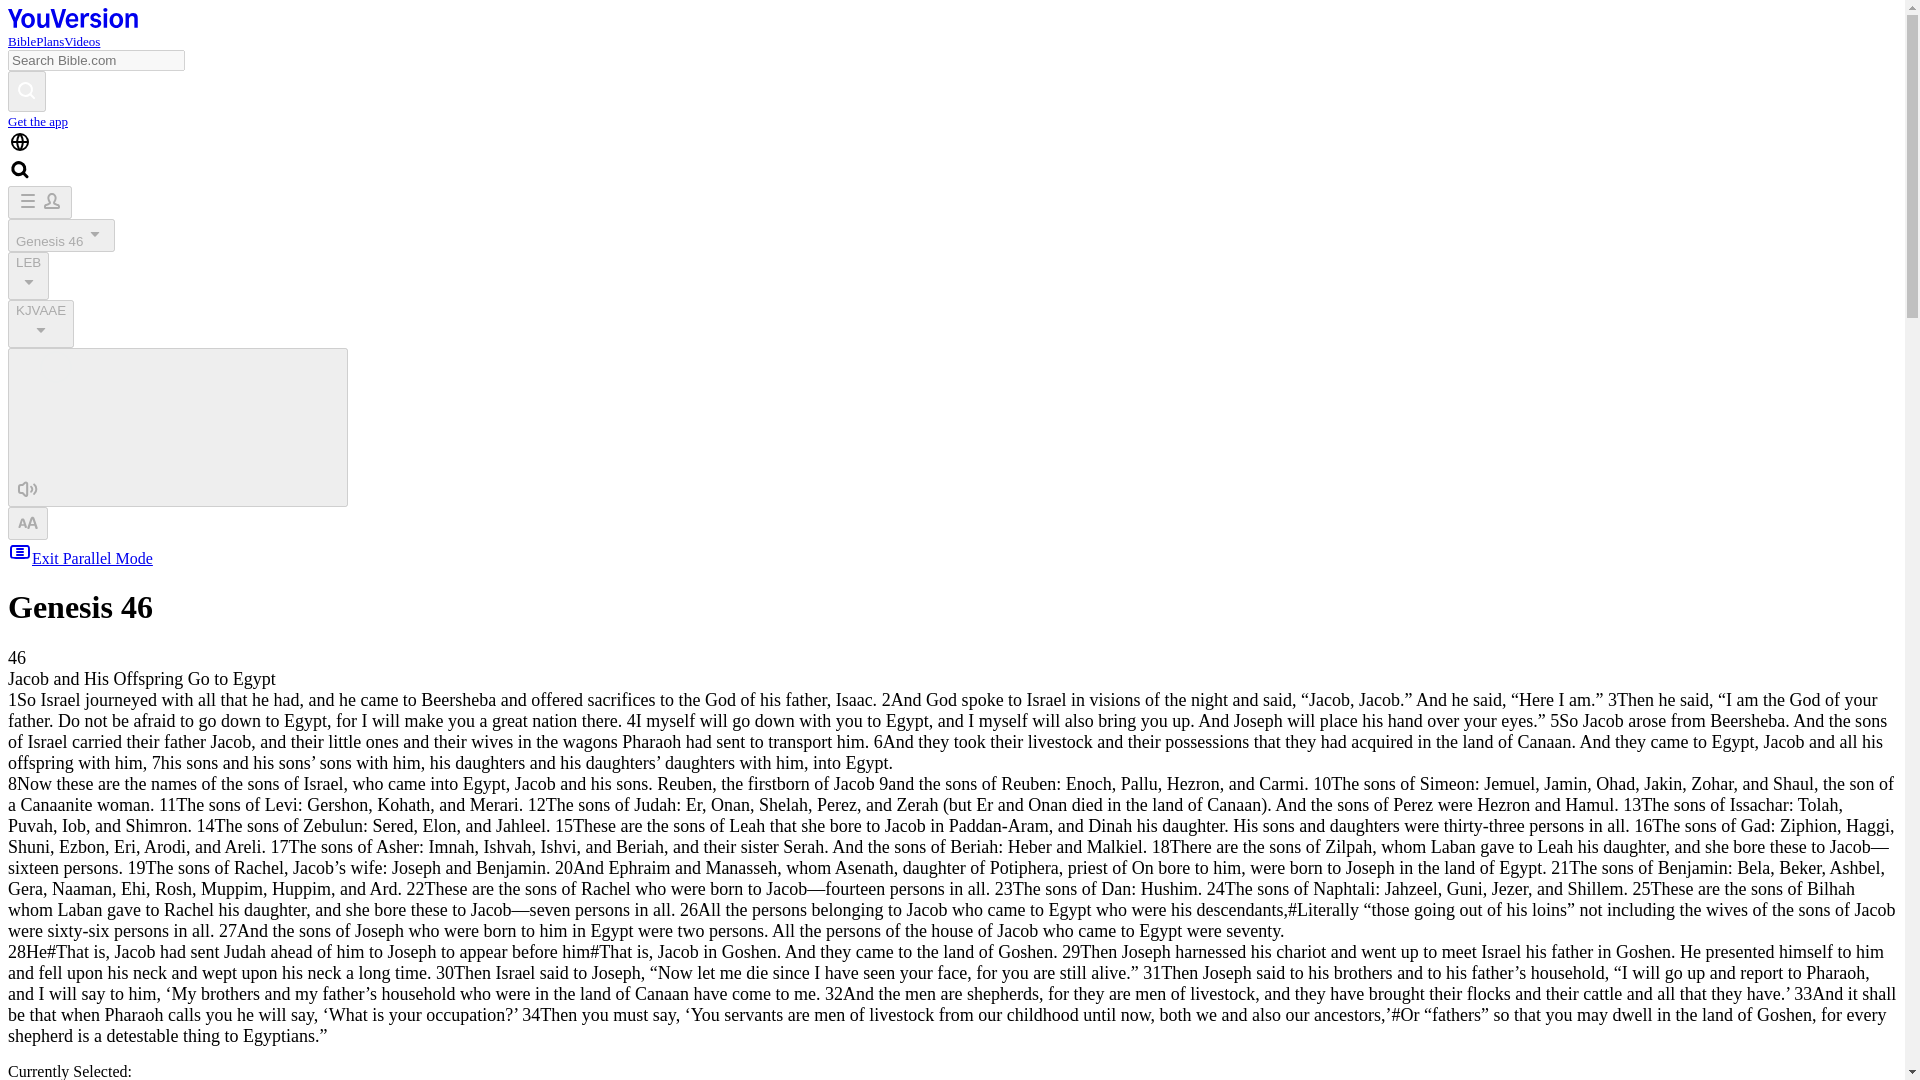 The height and width of the screenshot is (1080, 1920). Describe the element at coordinates (28, 523) in the screenshot. I see `READER SETTINGS` at that location.